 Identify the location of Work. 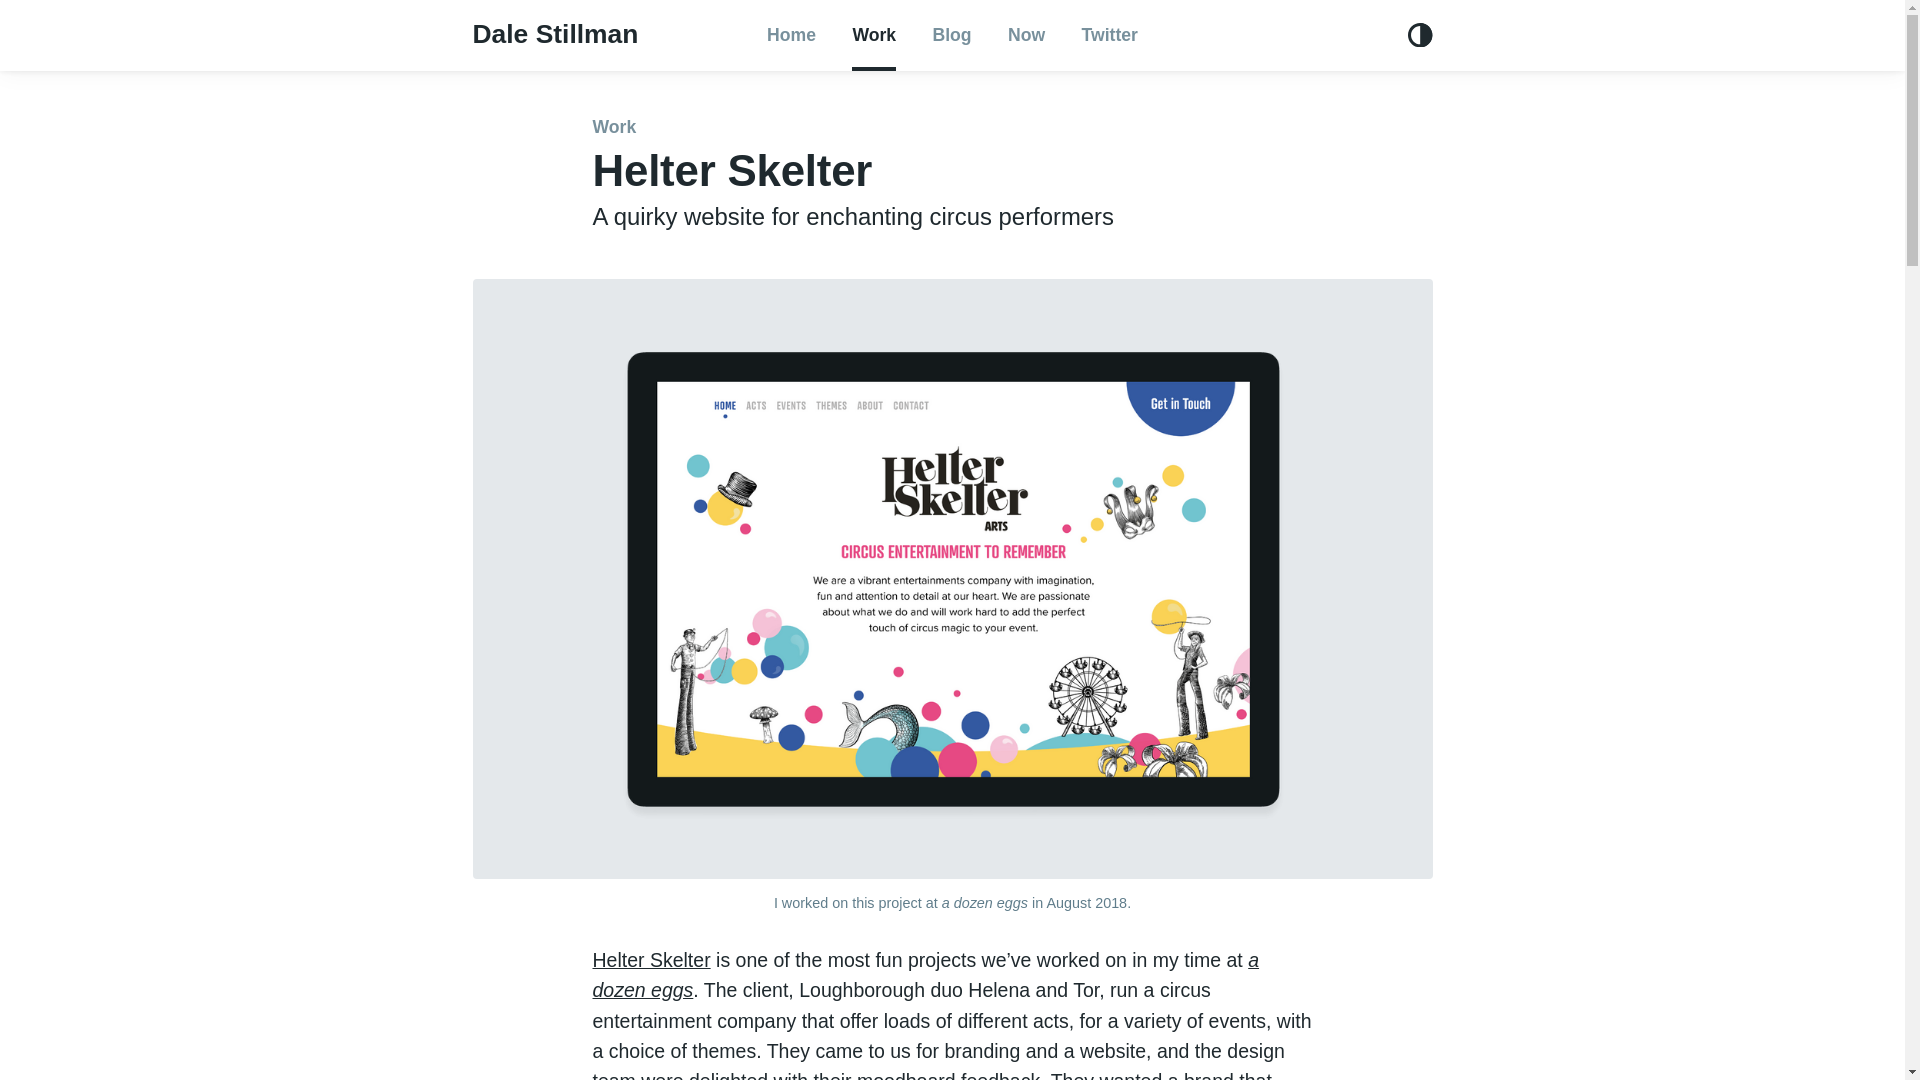
(613, 126).